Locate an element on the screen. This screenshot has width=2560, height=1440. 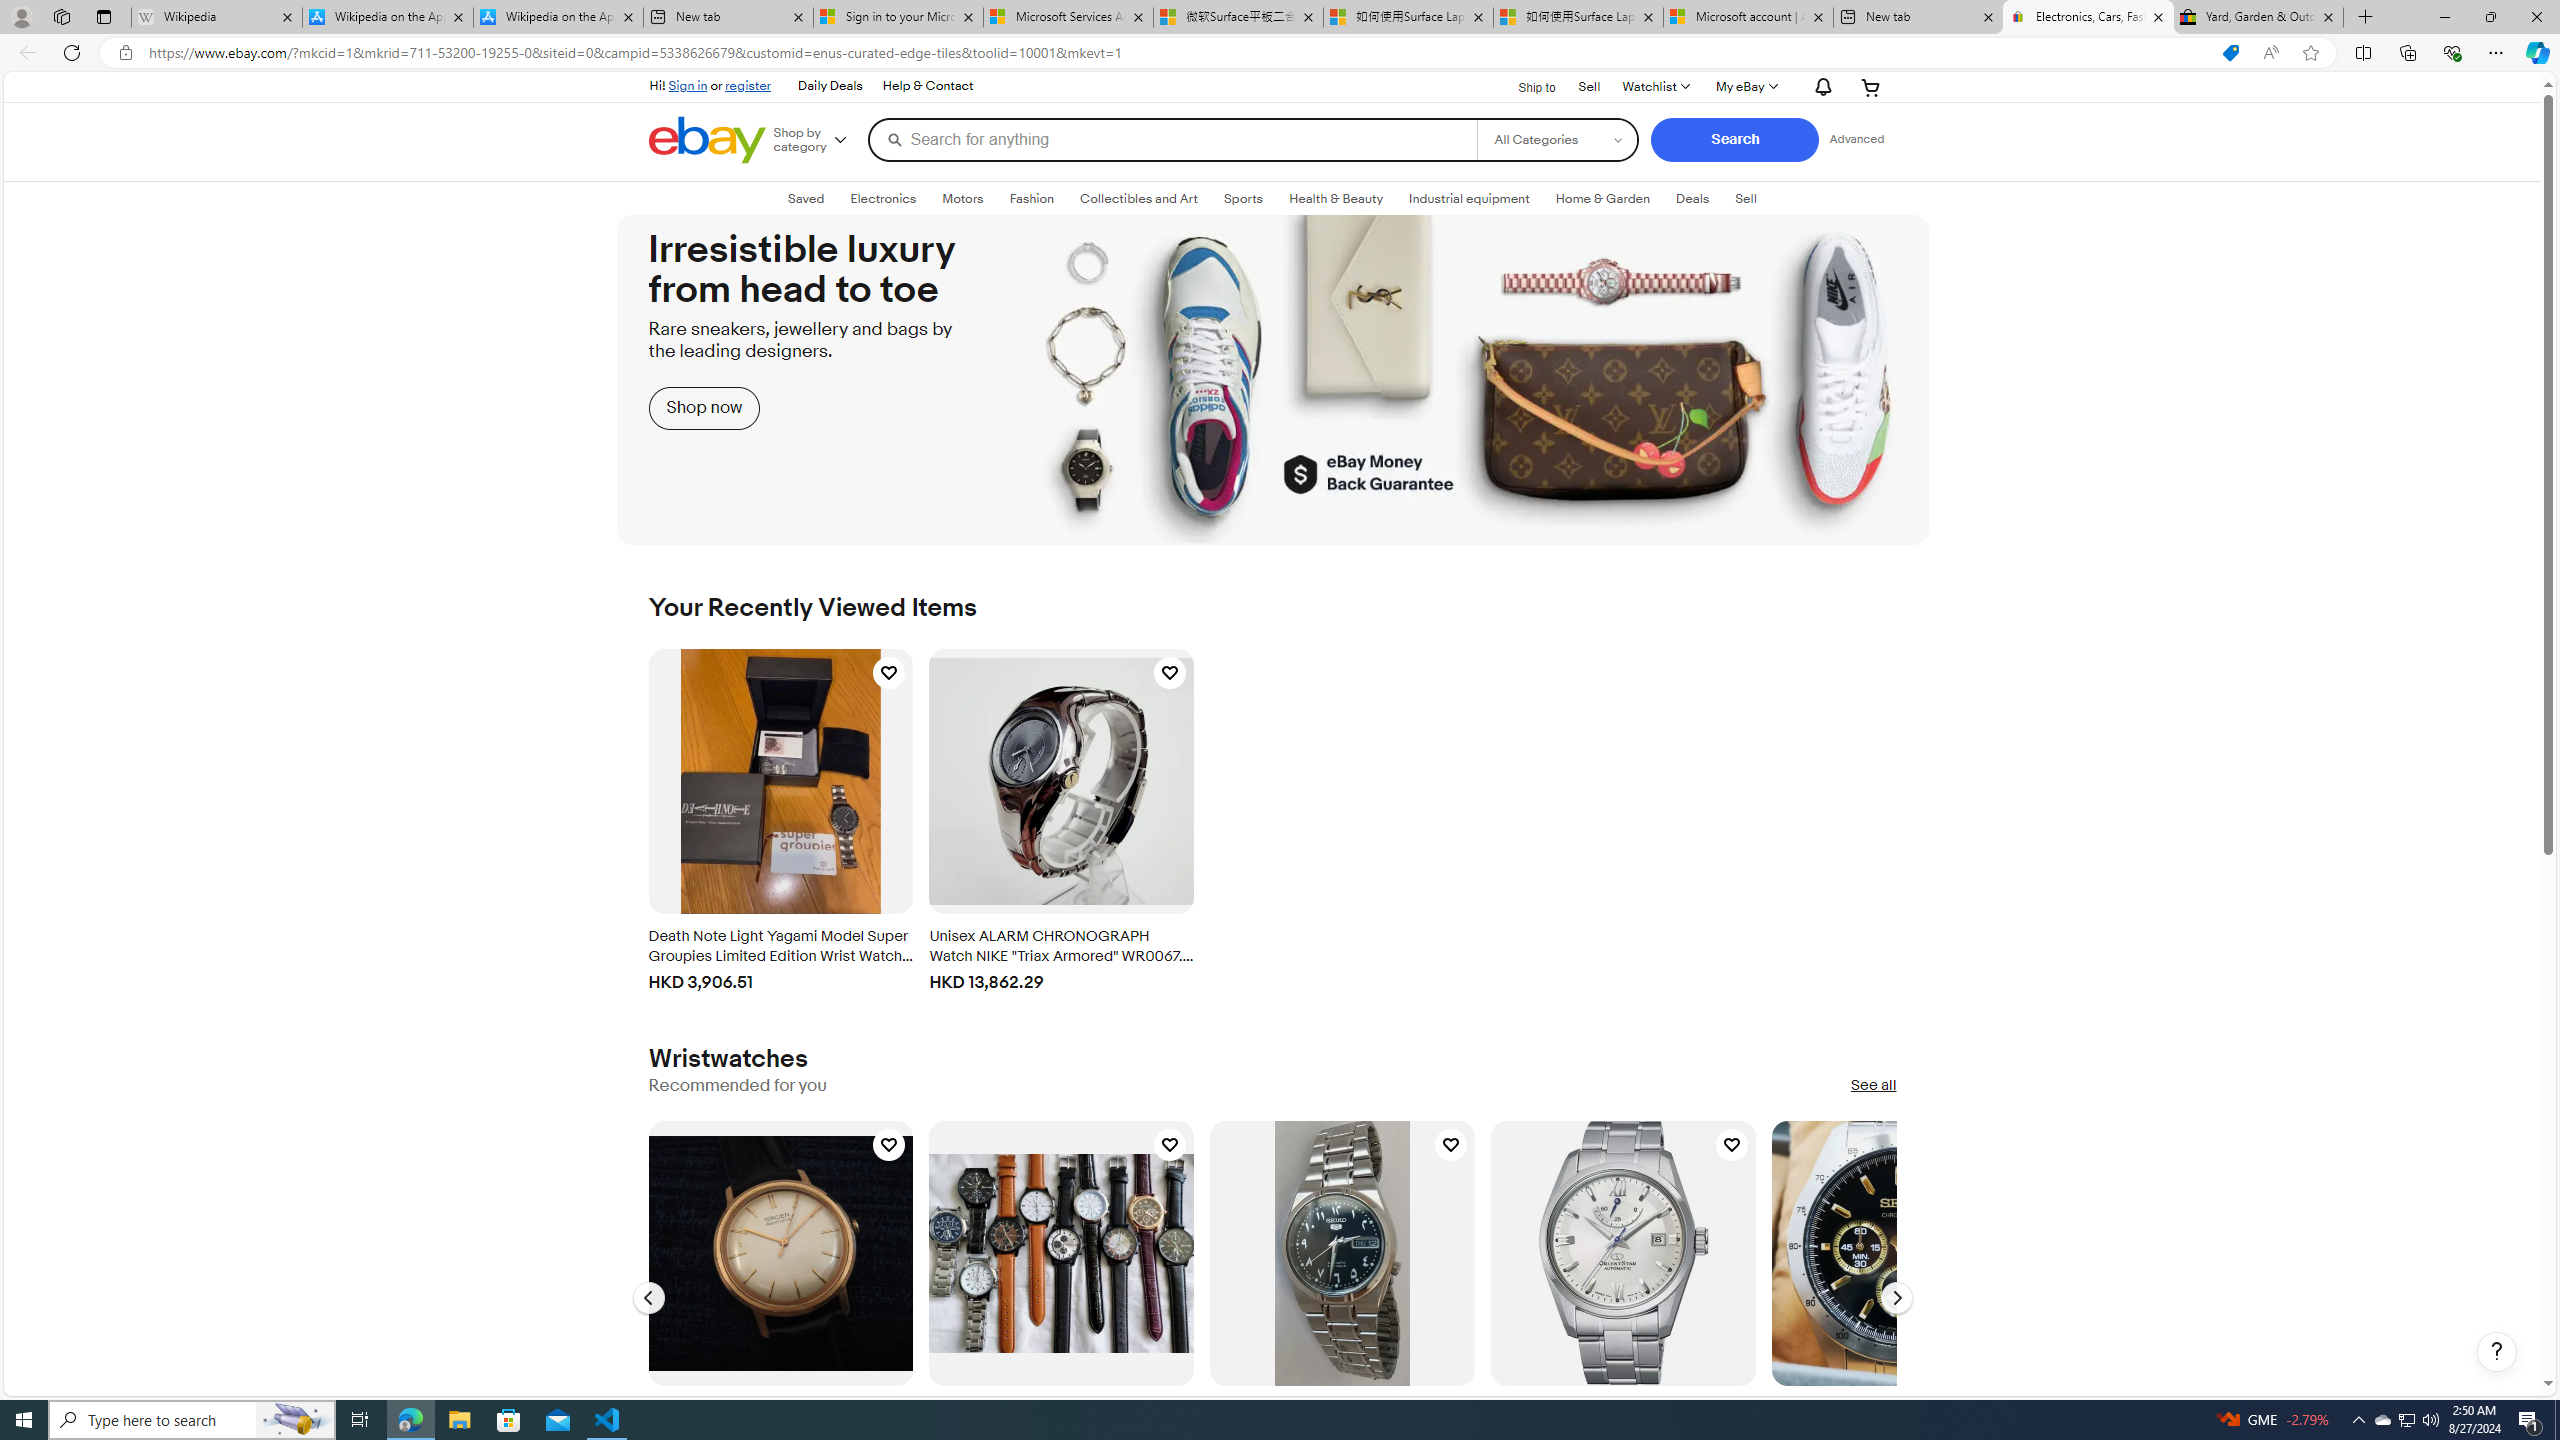
Sign in is located at coordinates (688, 85).